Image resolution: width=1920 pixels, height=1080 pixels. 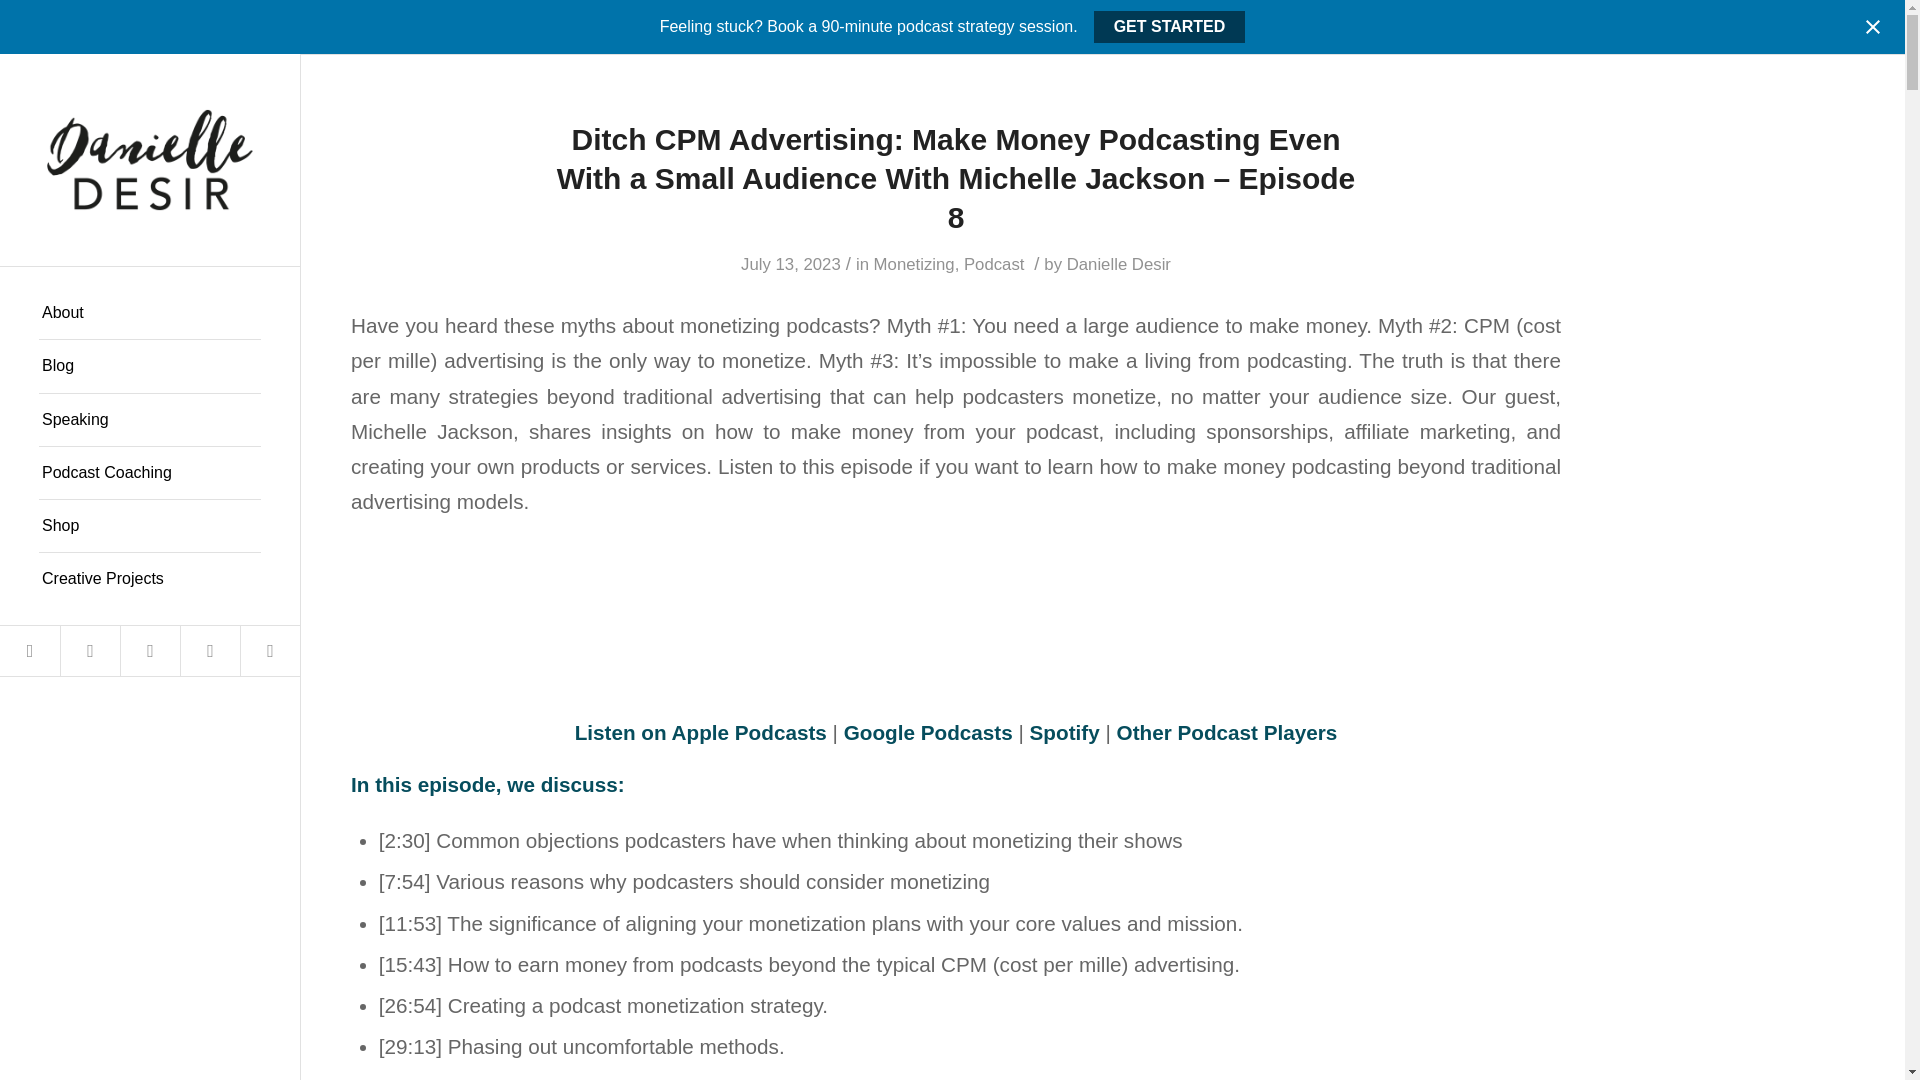 I want to click on Spotify, so click(x=1064, y=732).